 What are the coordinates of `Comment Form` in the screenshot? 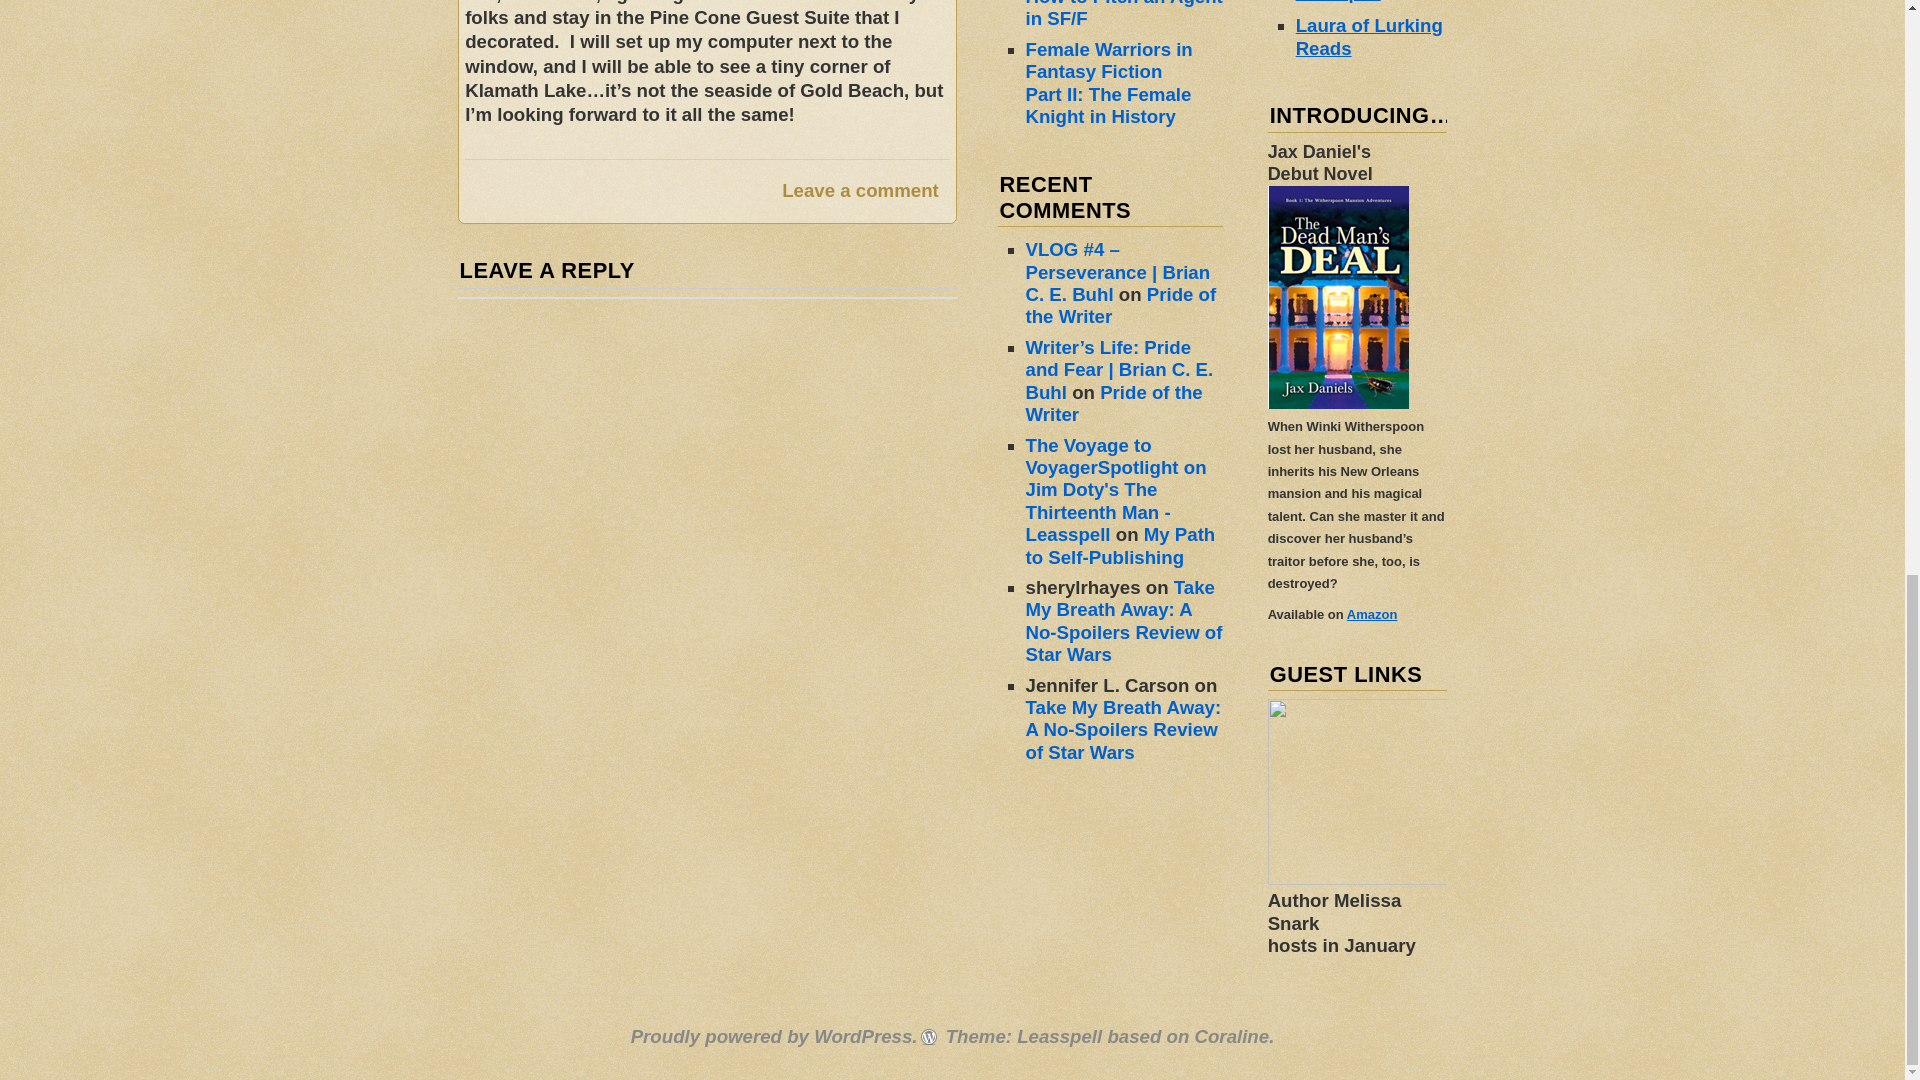 It's located at (708, 512).